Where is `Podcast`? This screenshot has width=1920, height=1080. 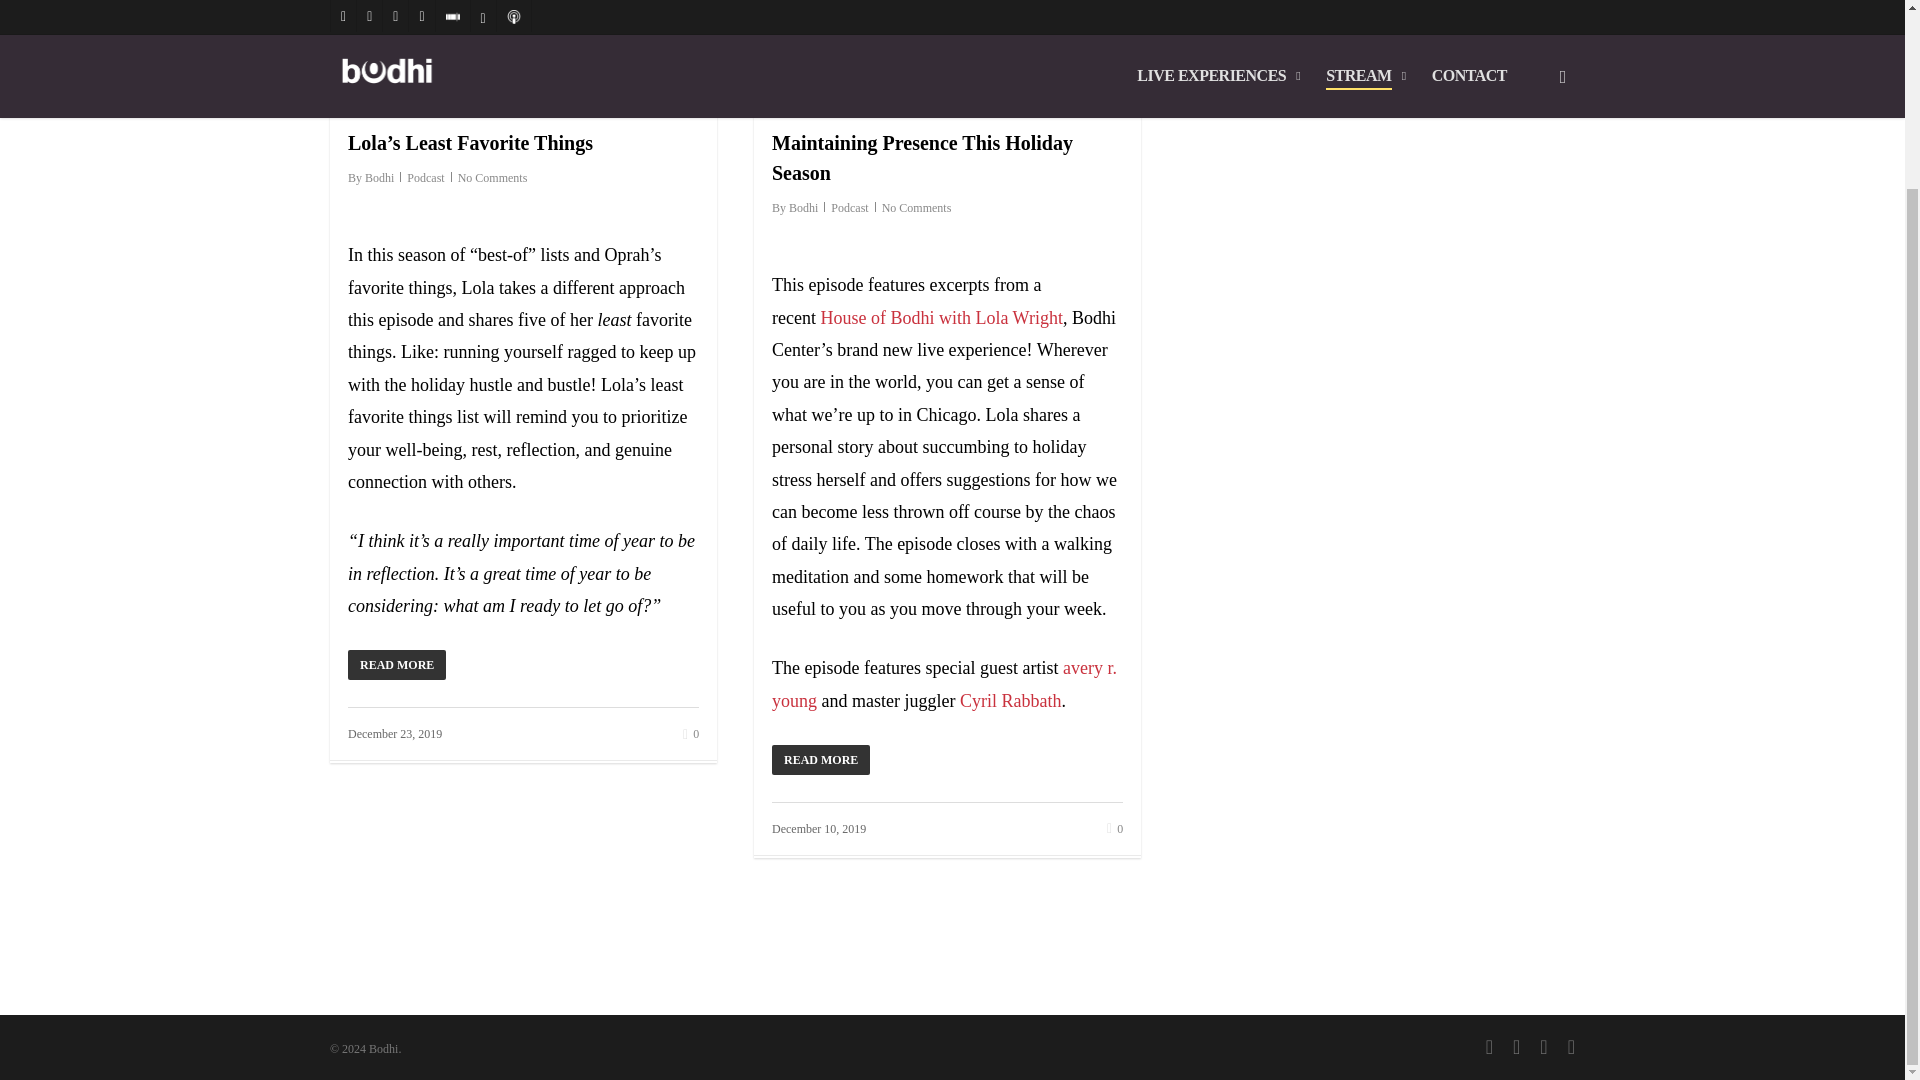
Podcast is located at coordinates (425, 177).